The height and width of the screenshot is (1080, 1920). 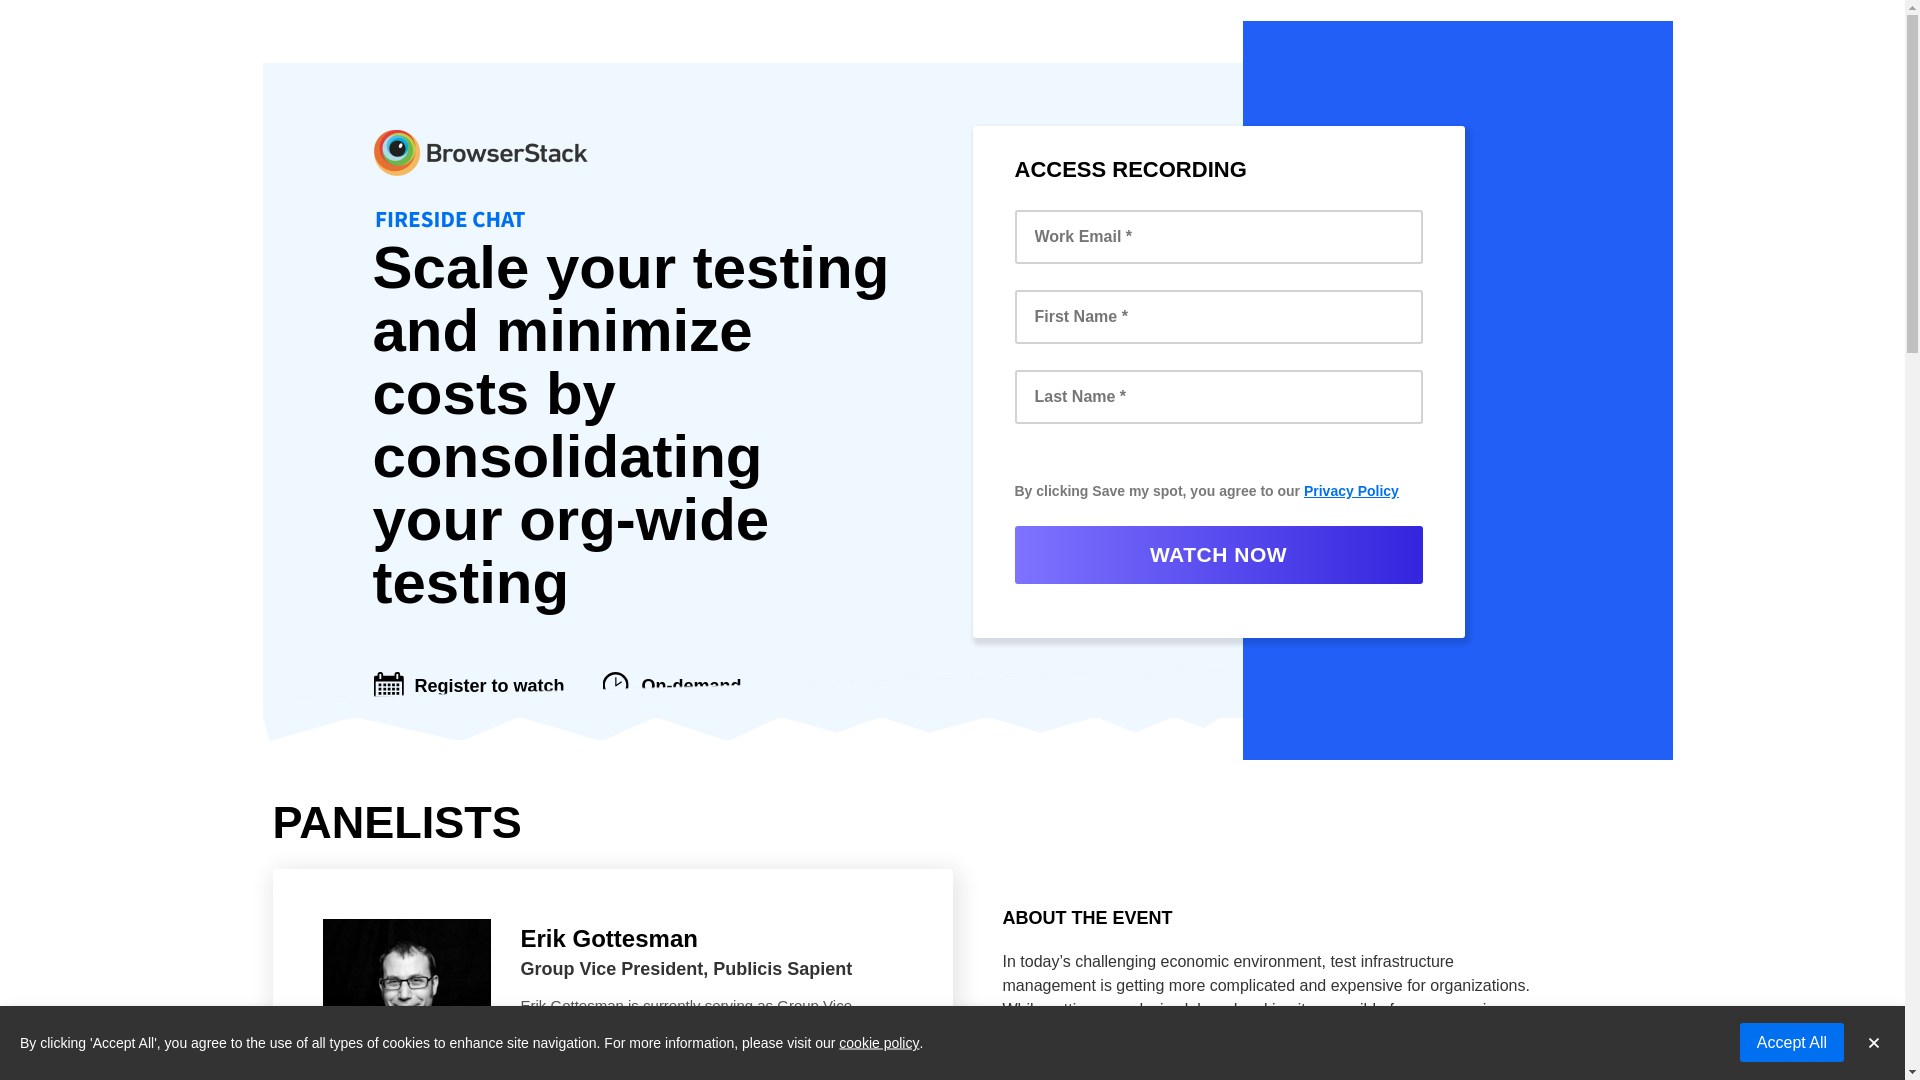 What do you see at coordinates (480, 226) in the screenshot?
I see `BrowserStack` at bounding box center [480, 226].